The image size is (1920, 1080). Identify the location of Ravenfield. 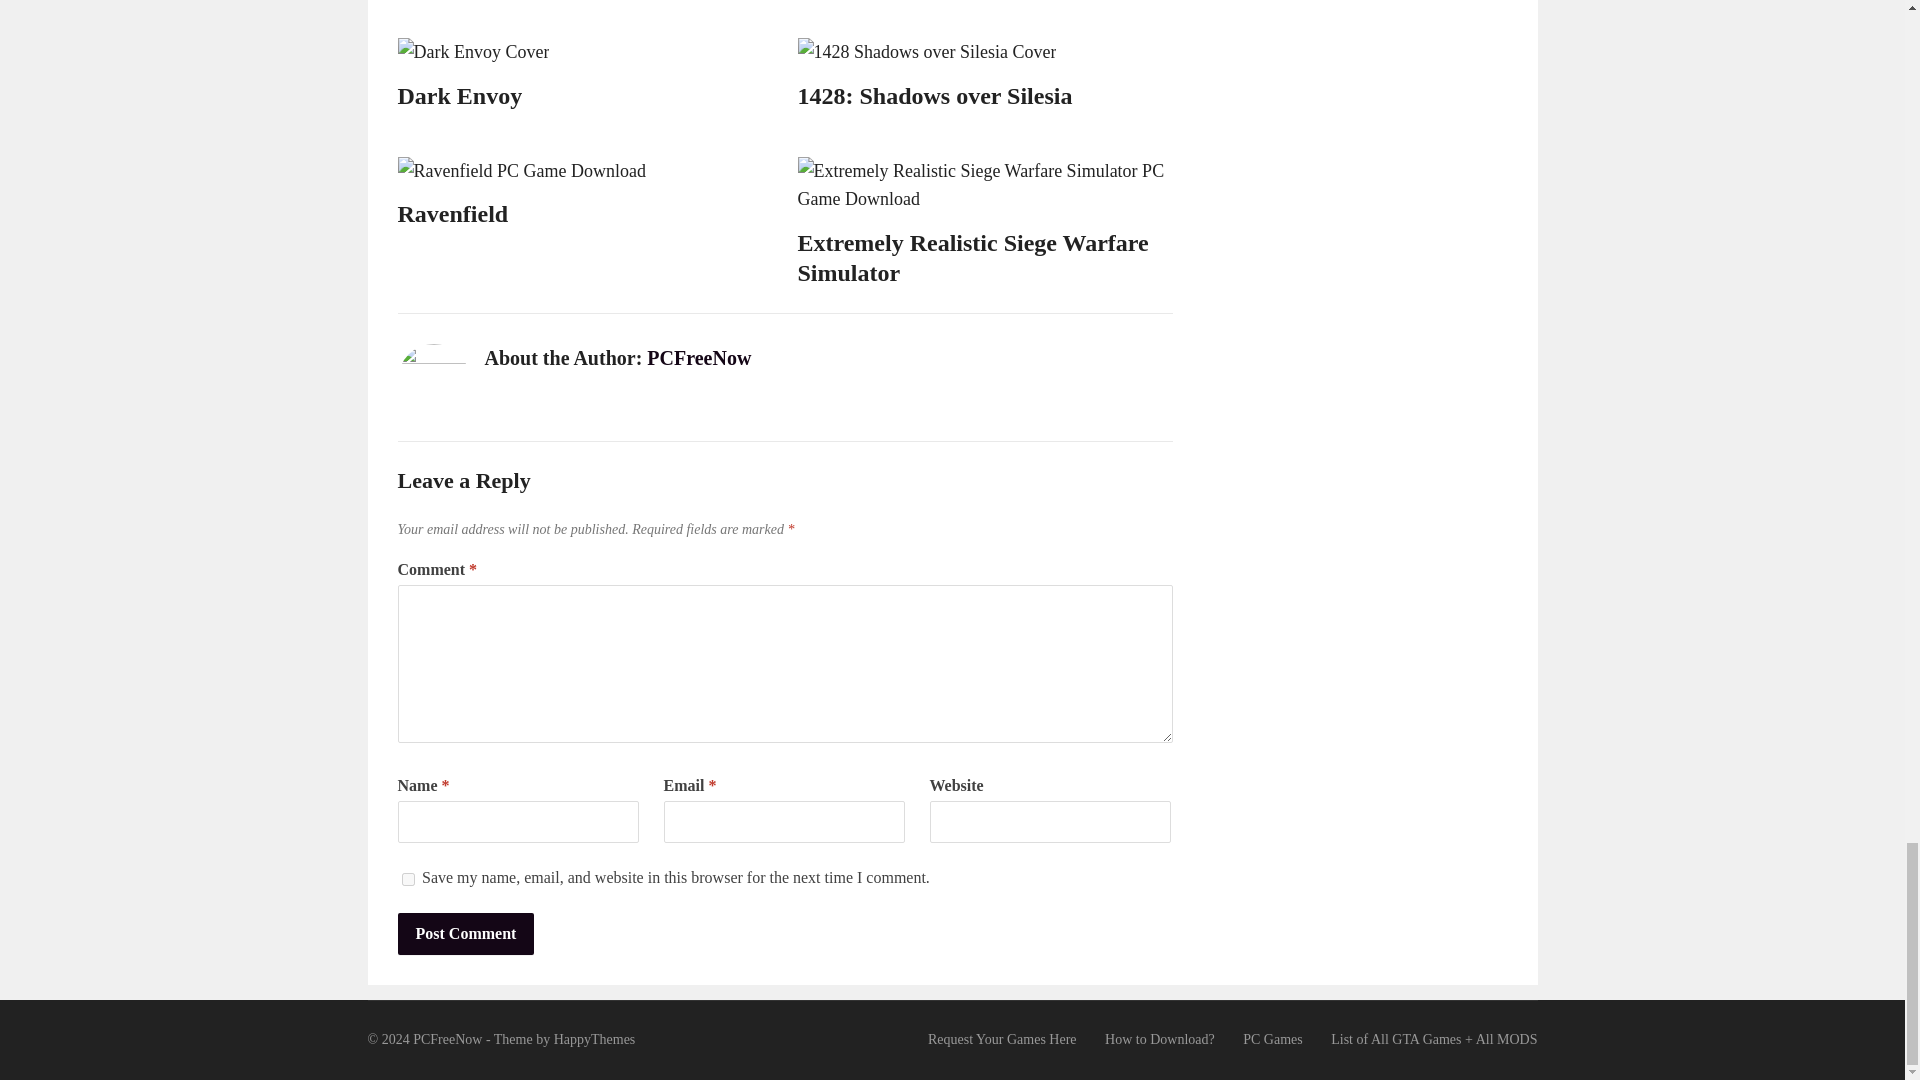
(452, 213).